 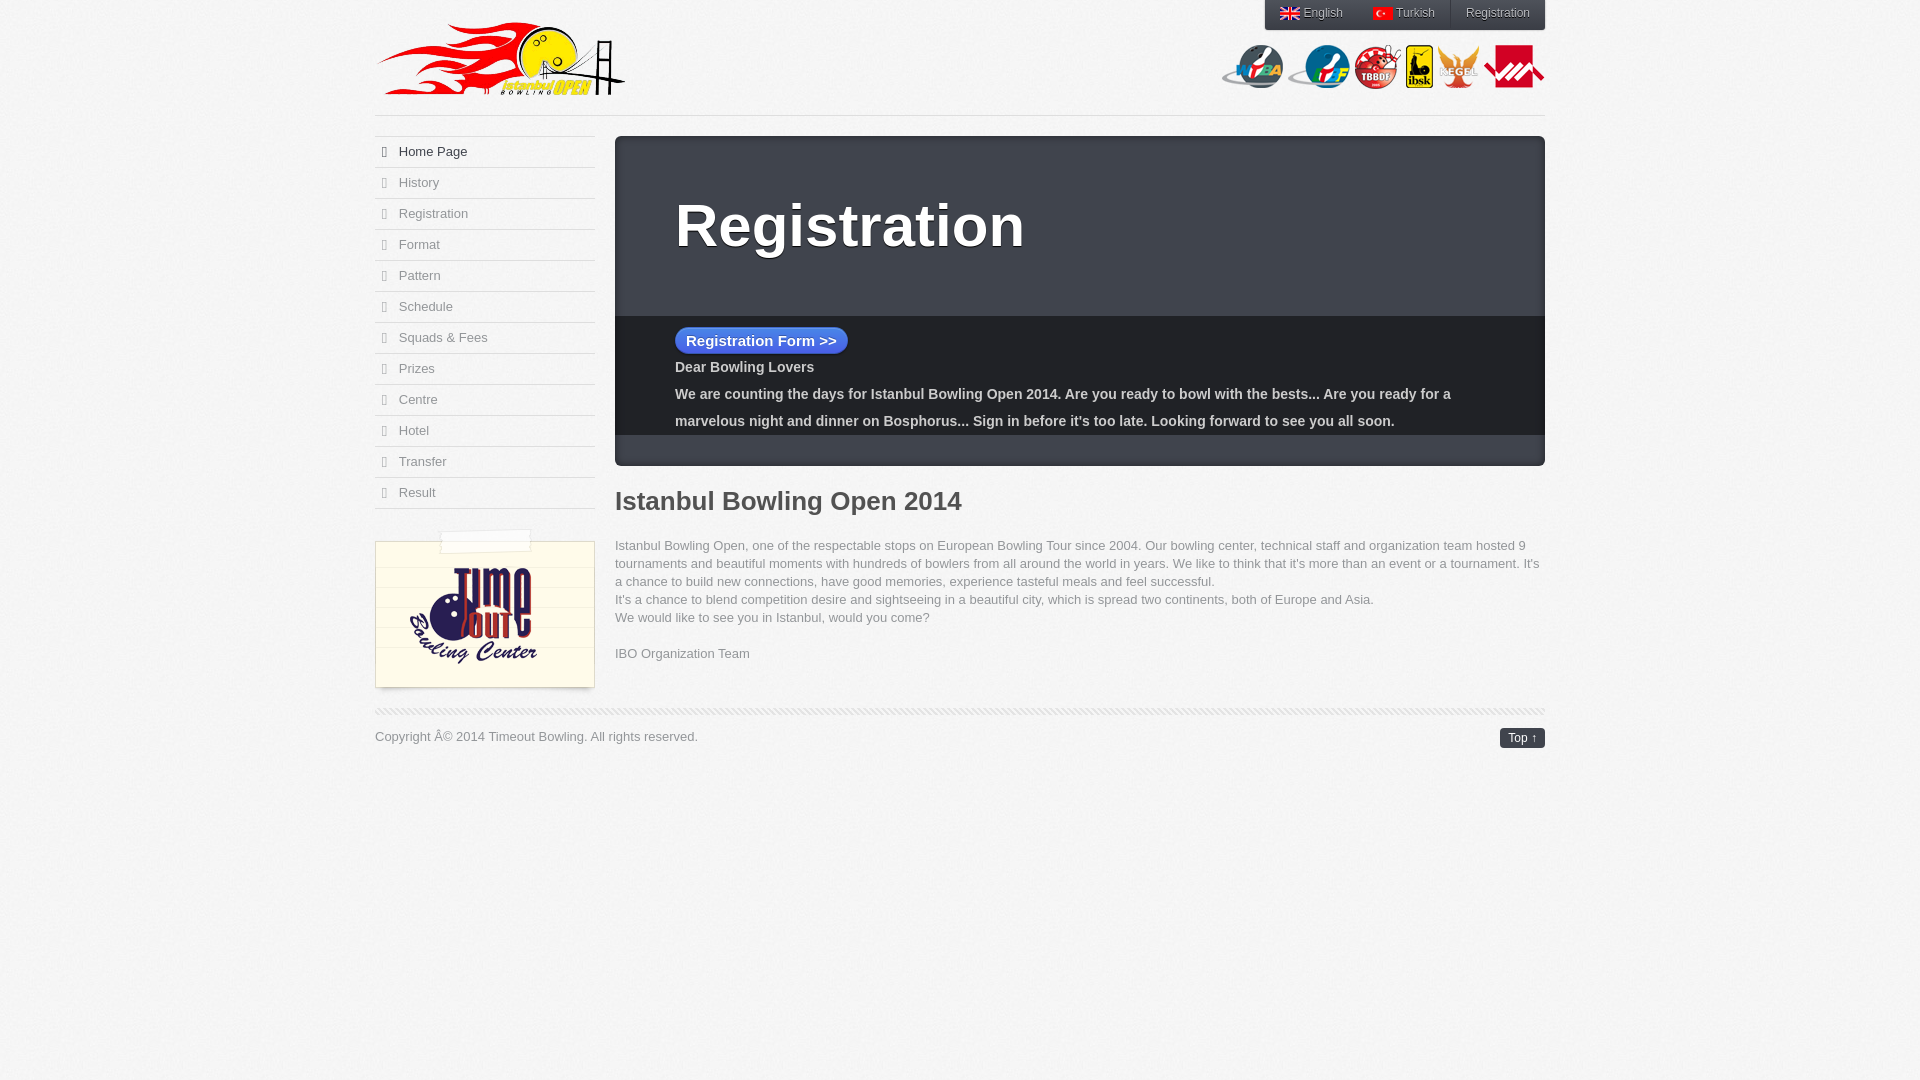 What do you see at coordinates (484, 399) in the screenshot?
I see `Centre` at bounding box center [484, 399].